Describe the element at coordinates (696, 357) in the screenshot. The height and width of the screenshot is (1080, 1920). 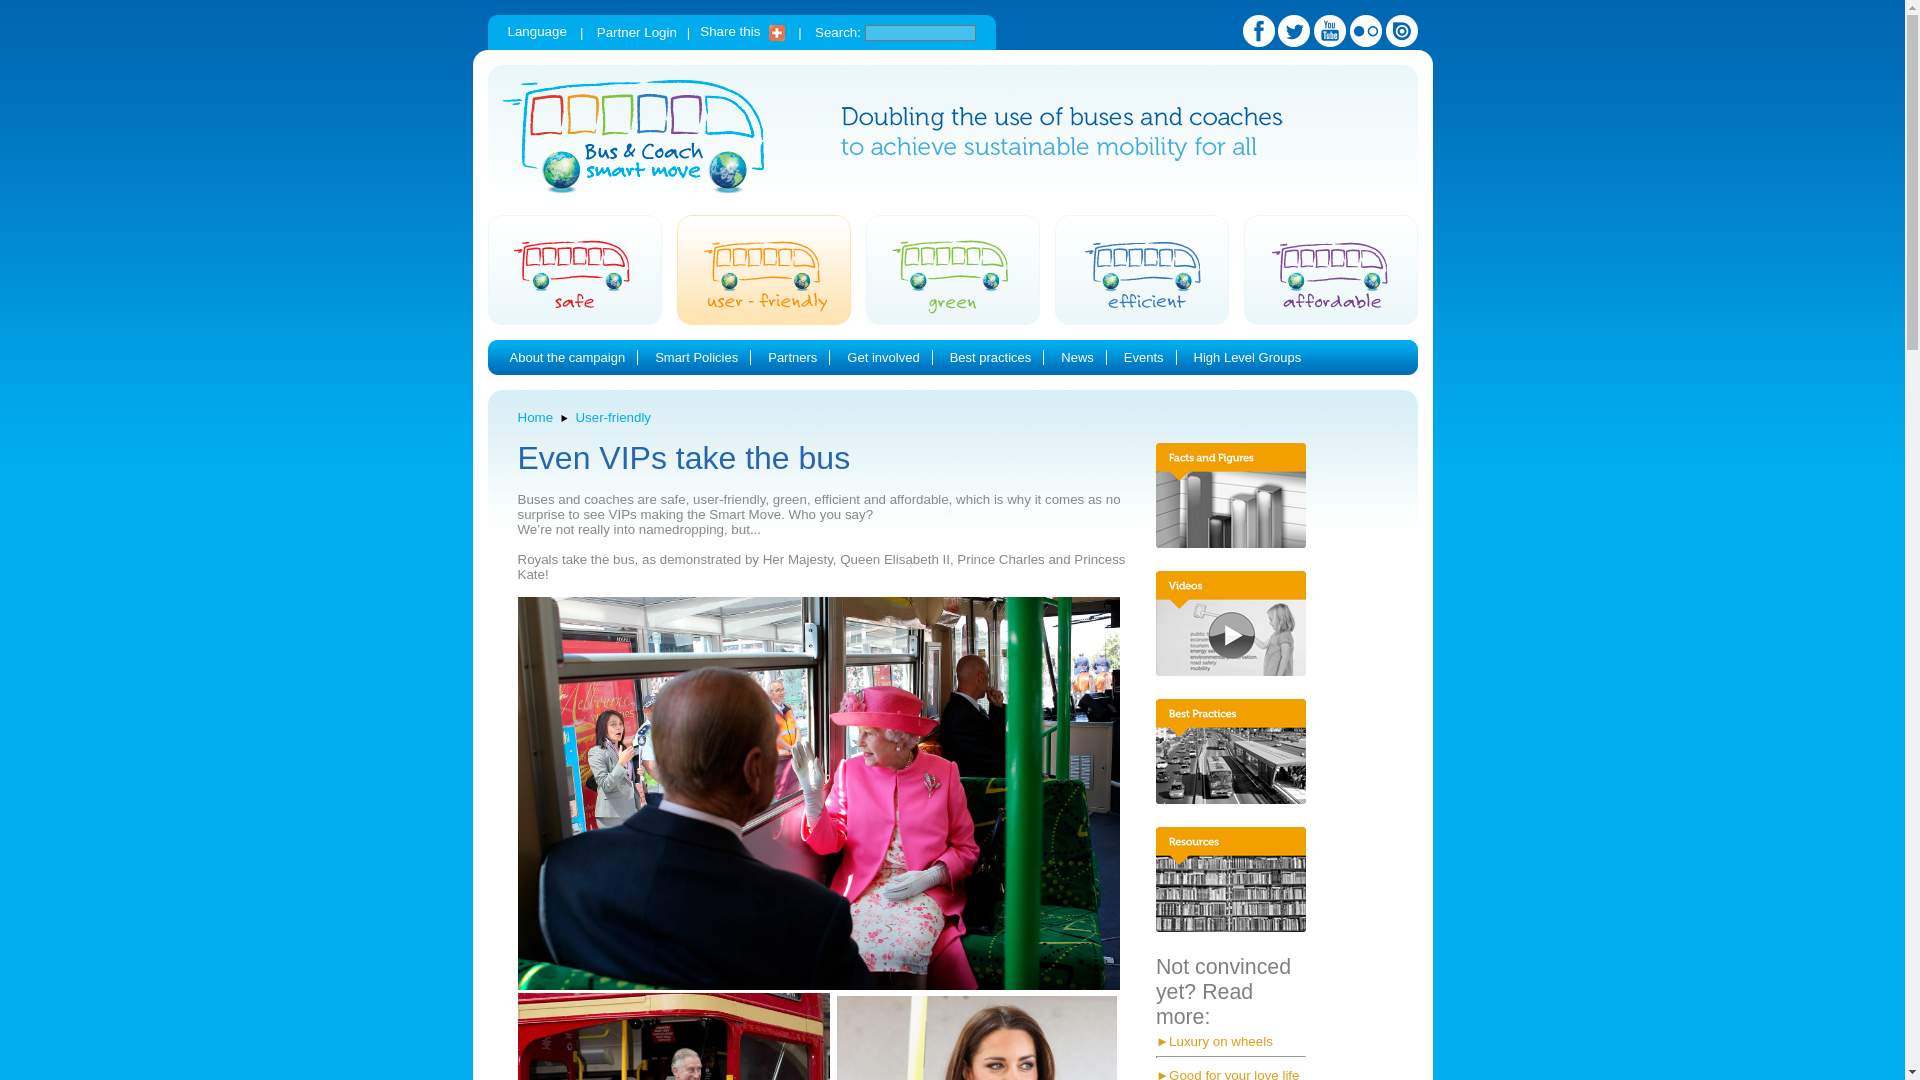
I see `Smart Policies` at that location.